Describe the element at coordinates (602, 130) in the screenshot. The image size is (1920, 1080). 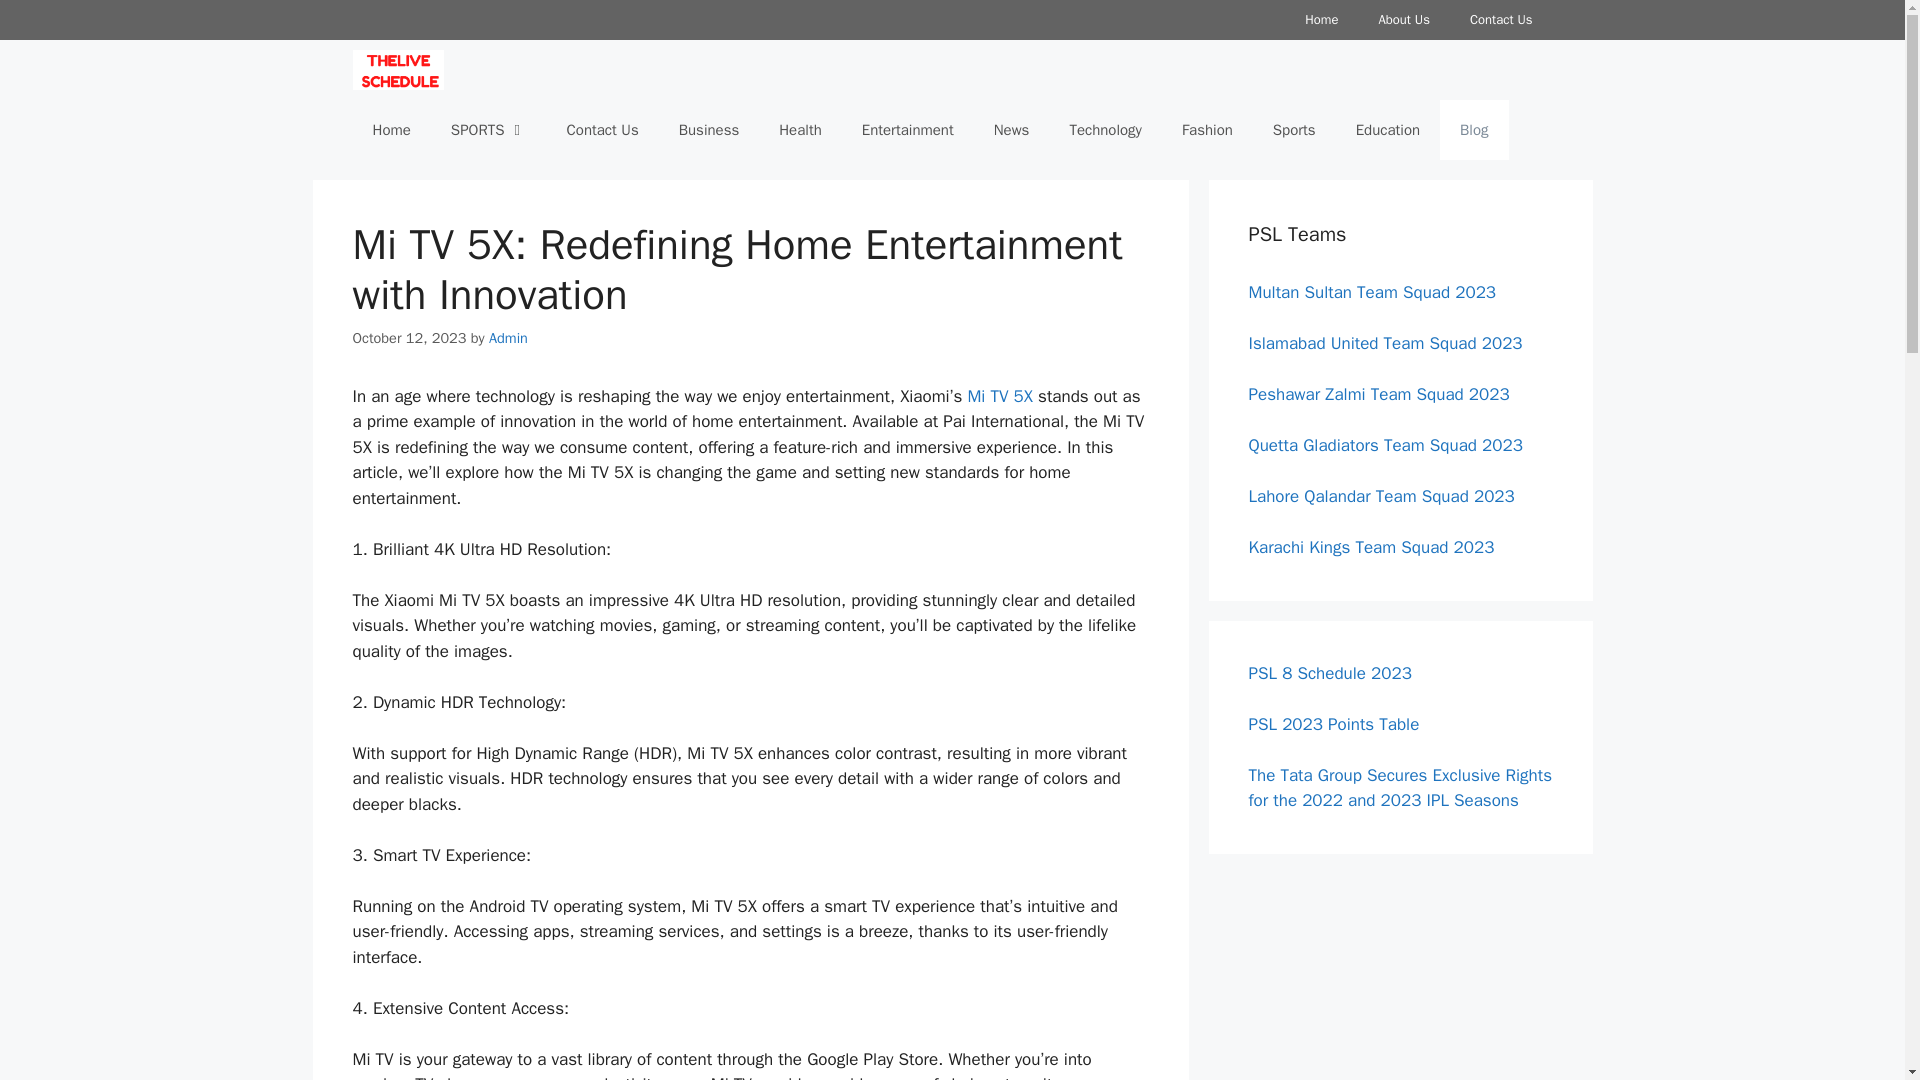
I see `Contact Us` at that location.